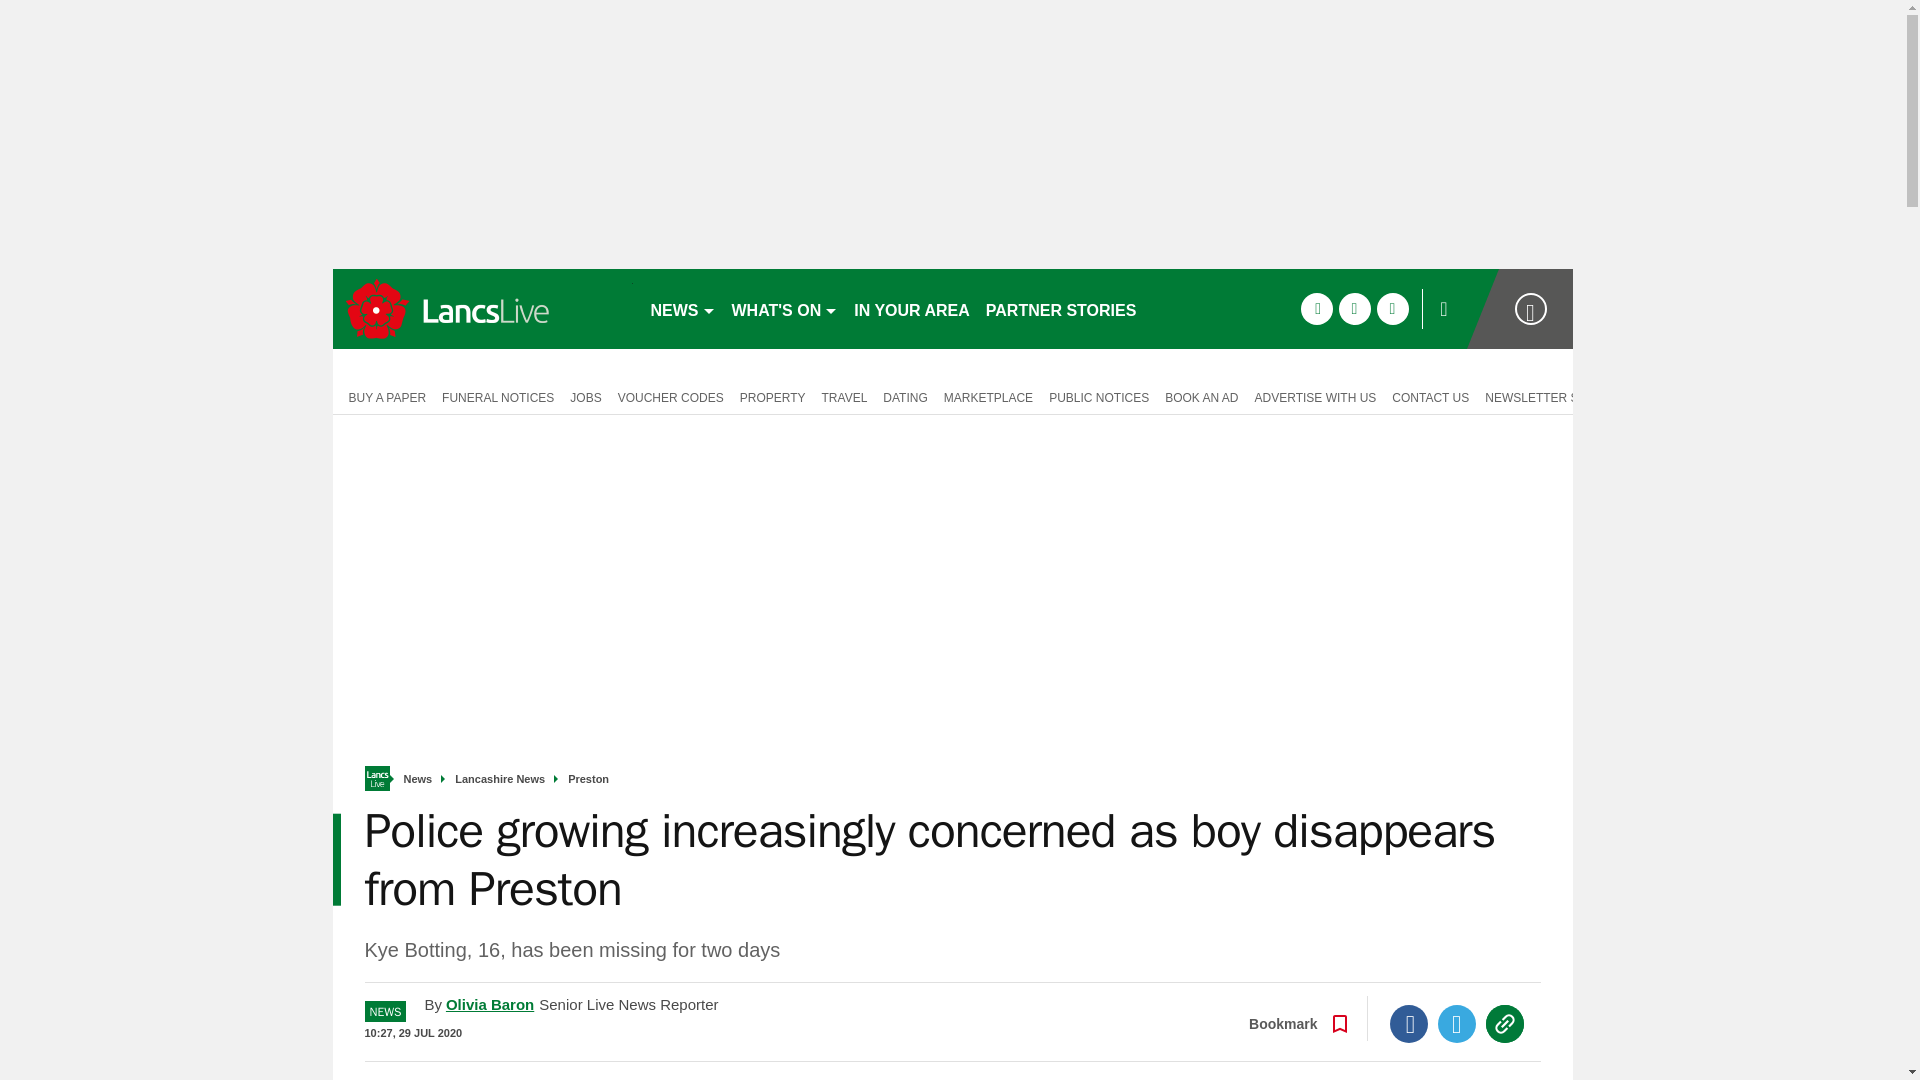 Image resolution: width=1920 pixels, height=1080 pixels. What do you see at coordinates (1316, 308) in the screenshot?
I see `facebook` at bounding box center [1316, 308].